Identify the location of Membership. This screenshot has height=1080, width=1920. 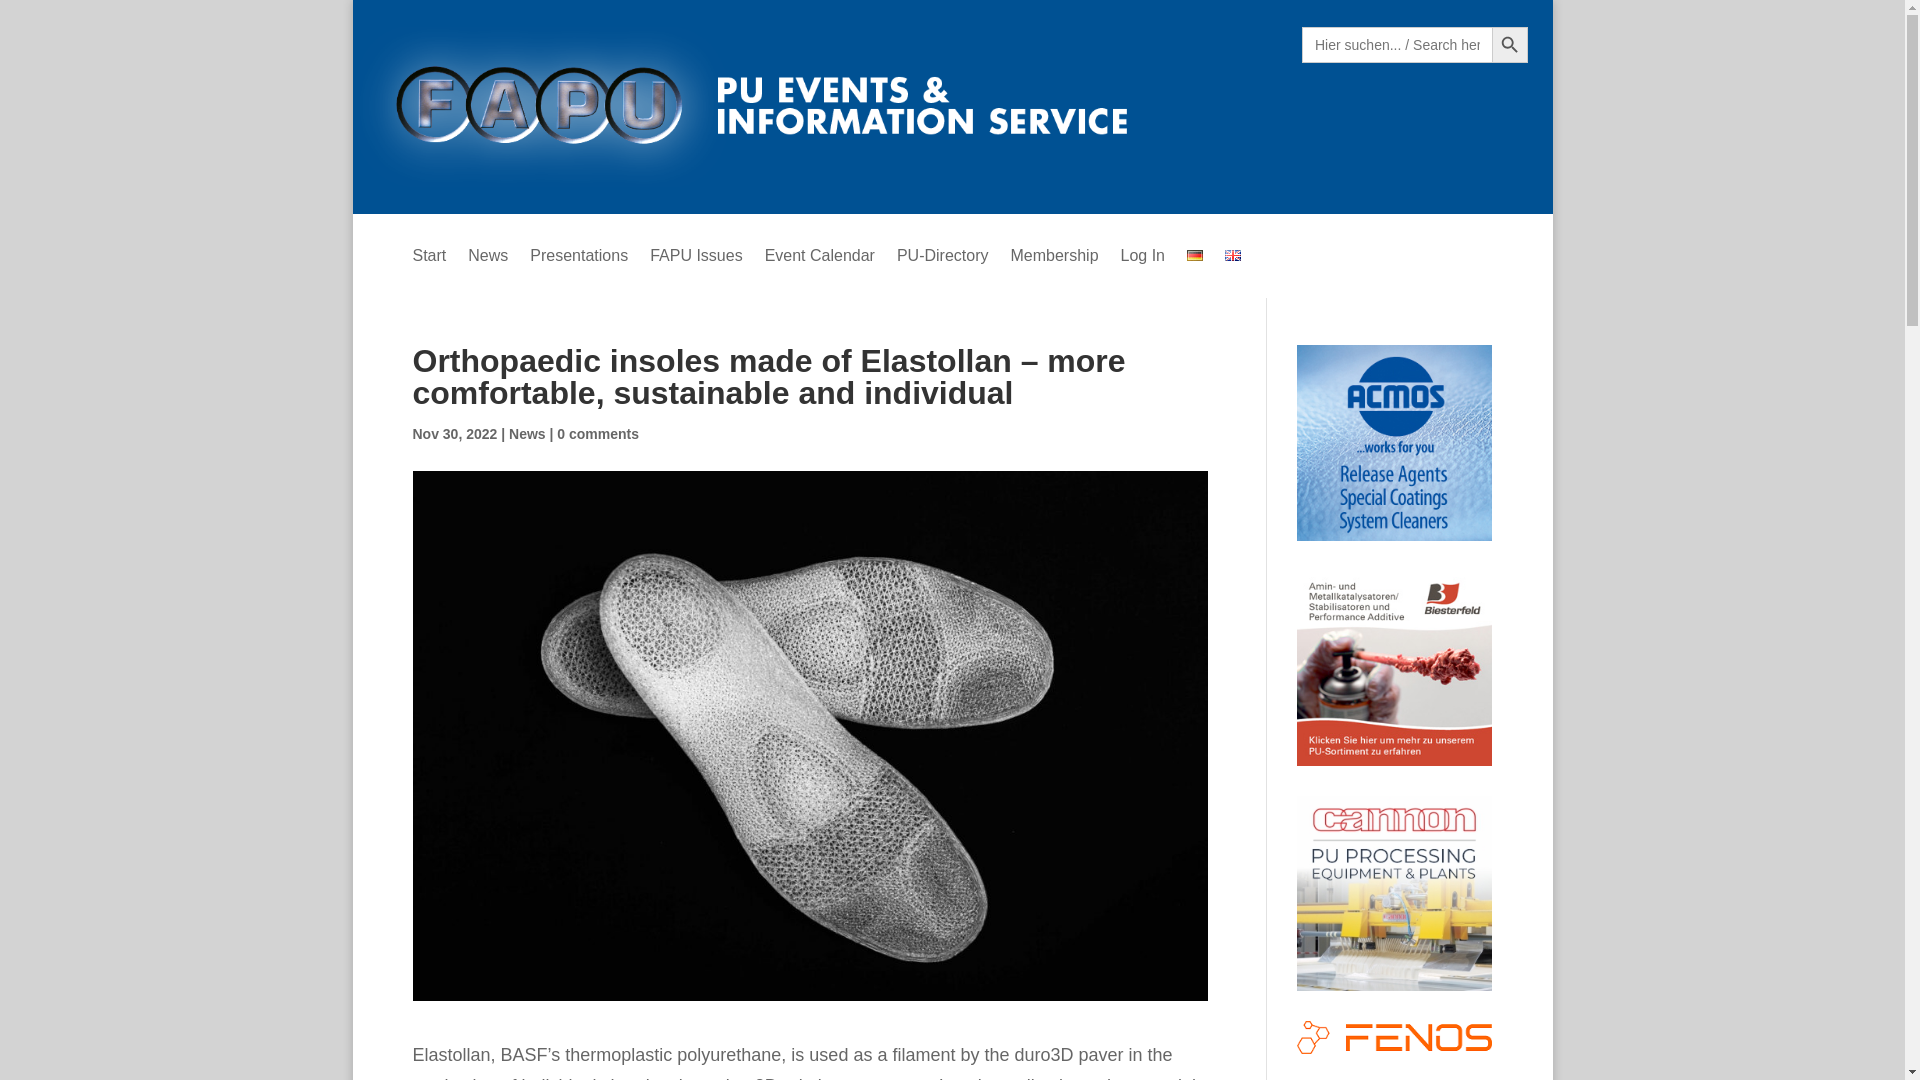
(1054, 260).